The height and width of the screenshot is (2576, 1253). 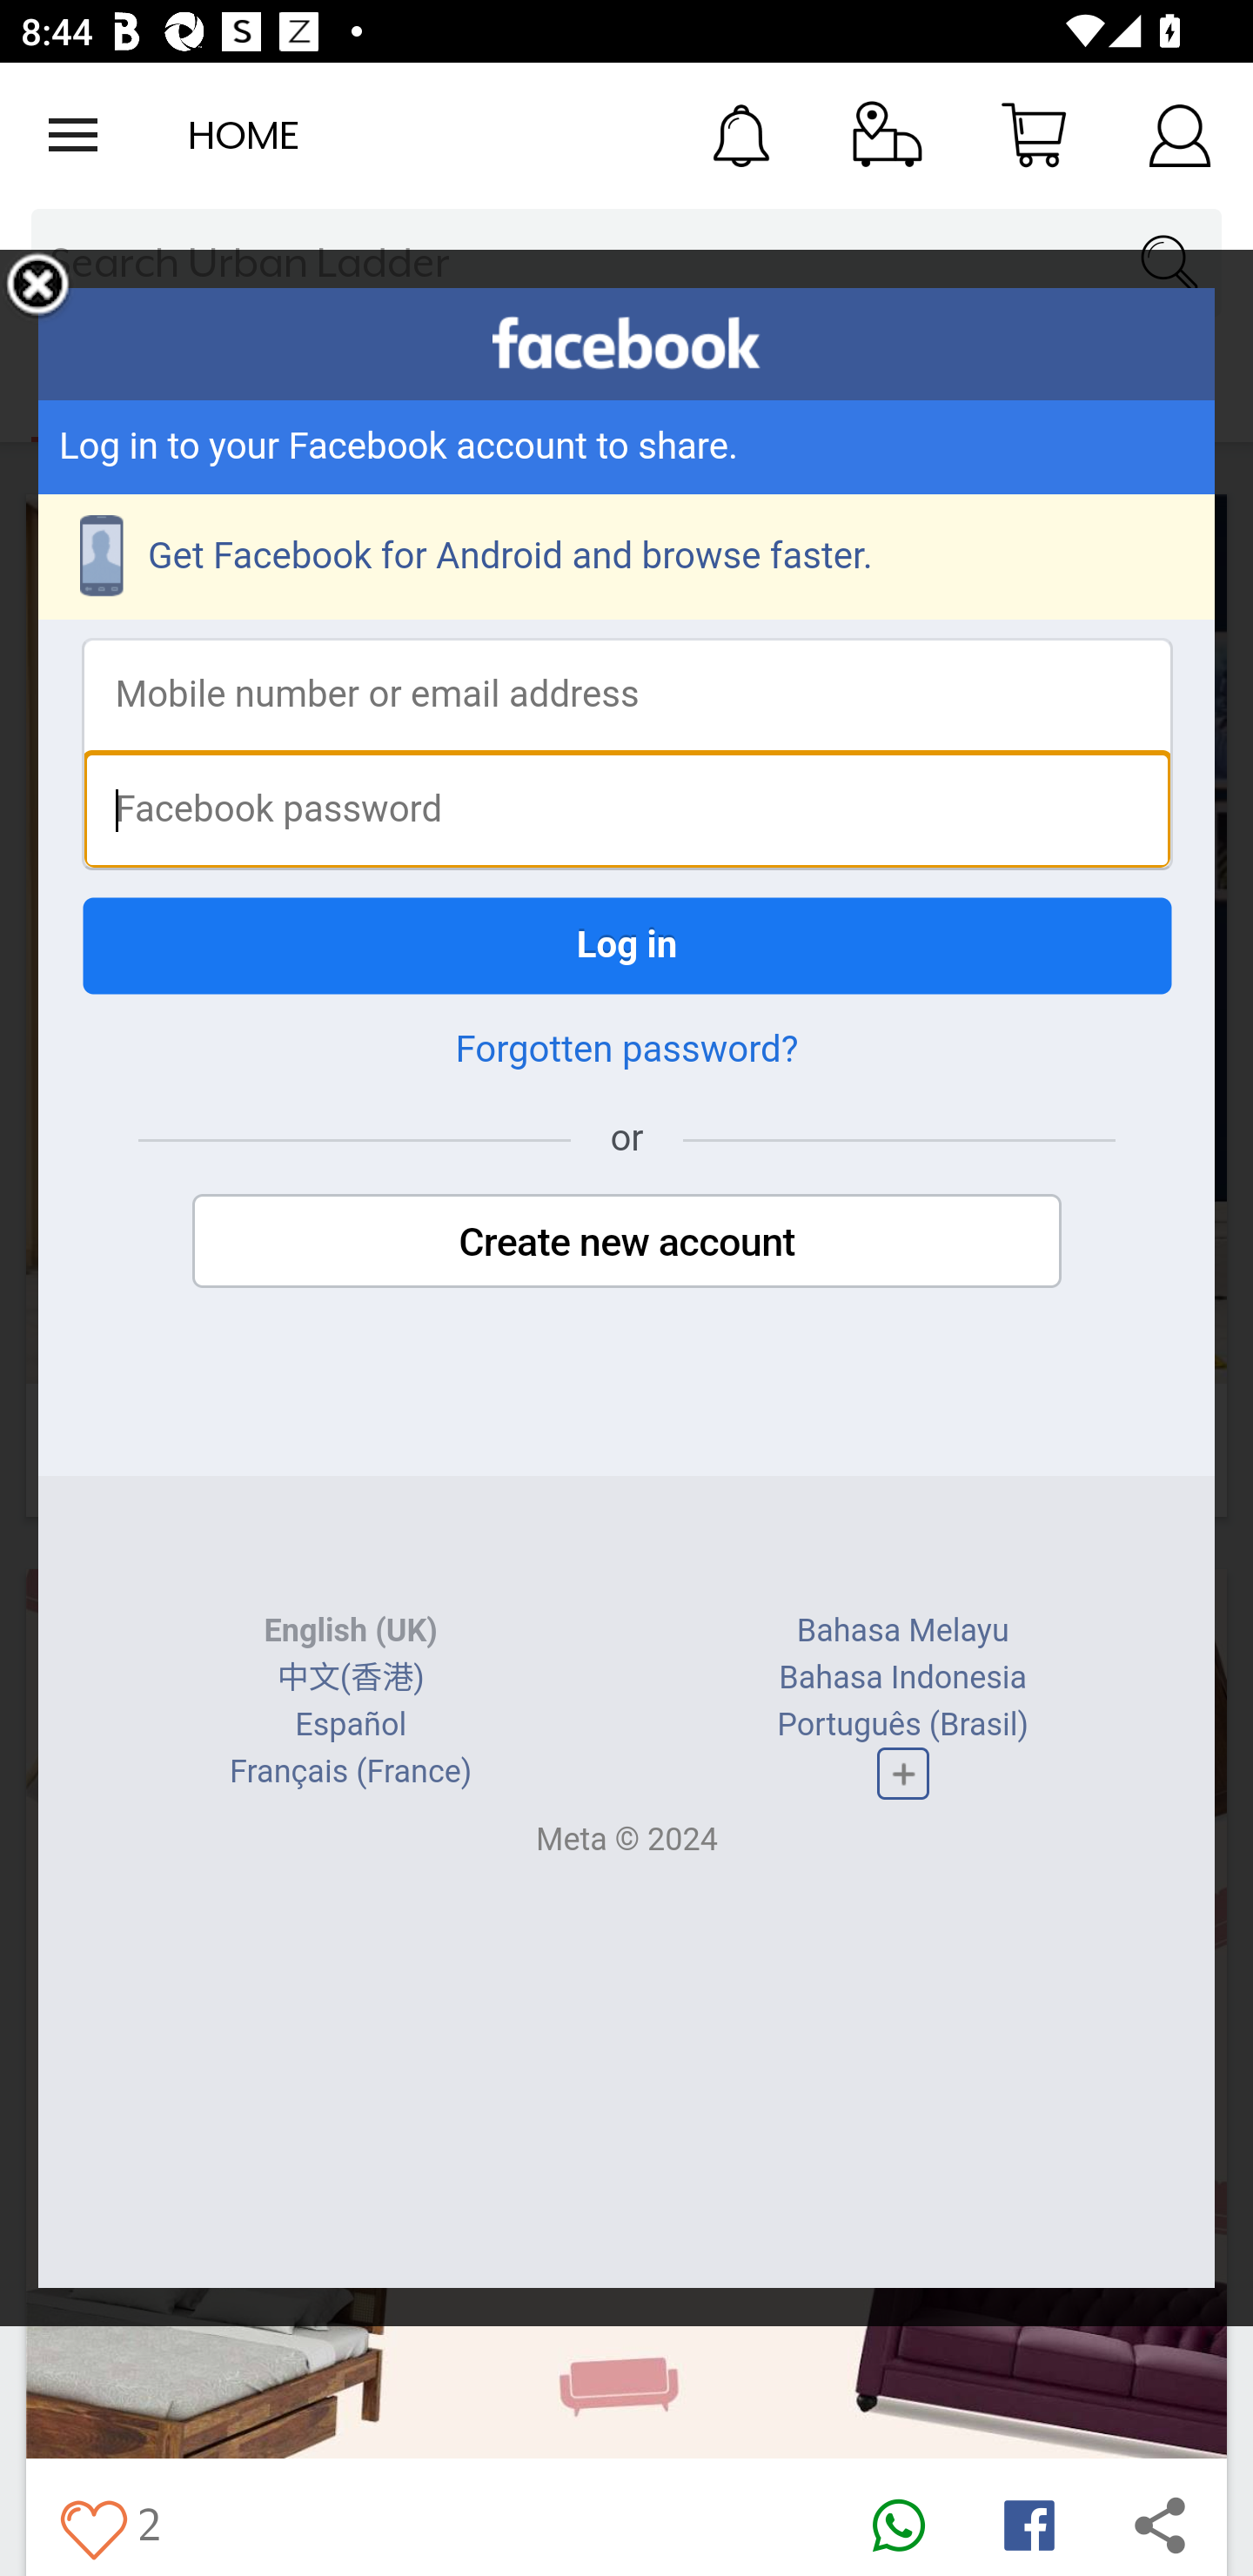 I want to click on Bahasa Melayu, so click(x=902, y=1631).